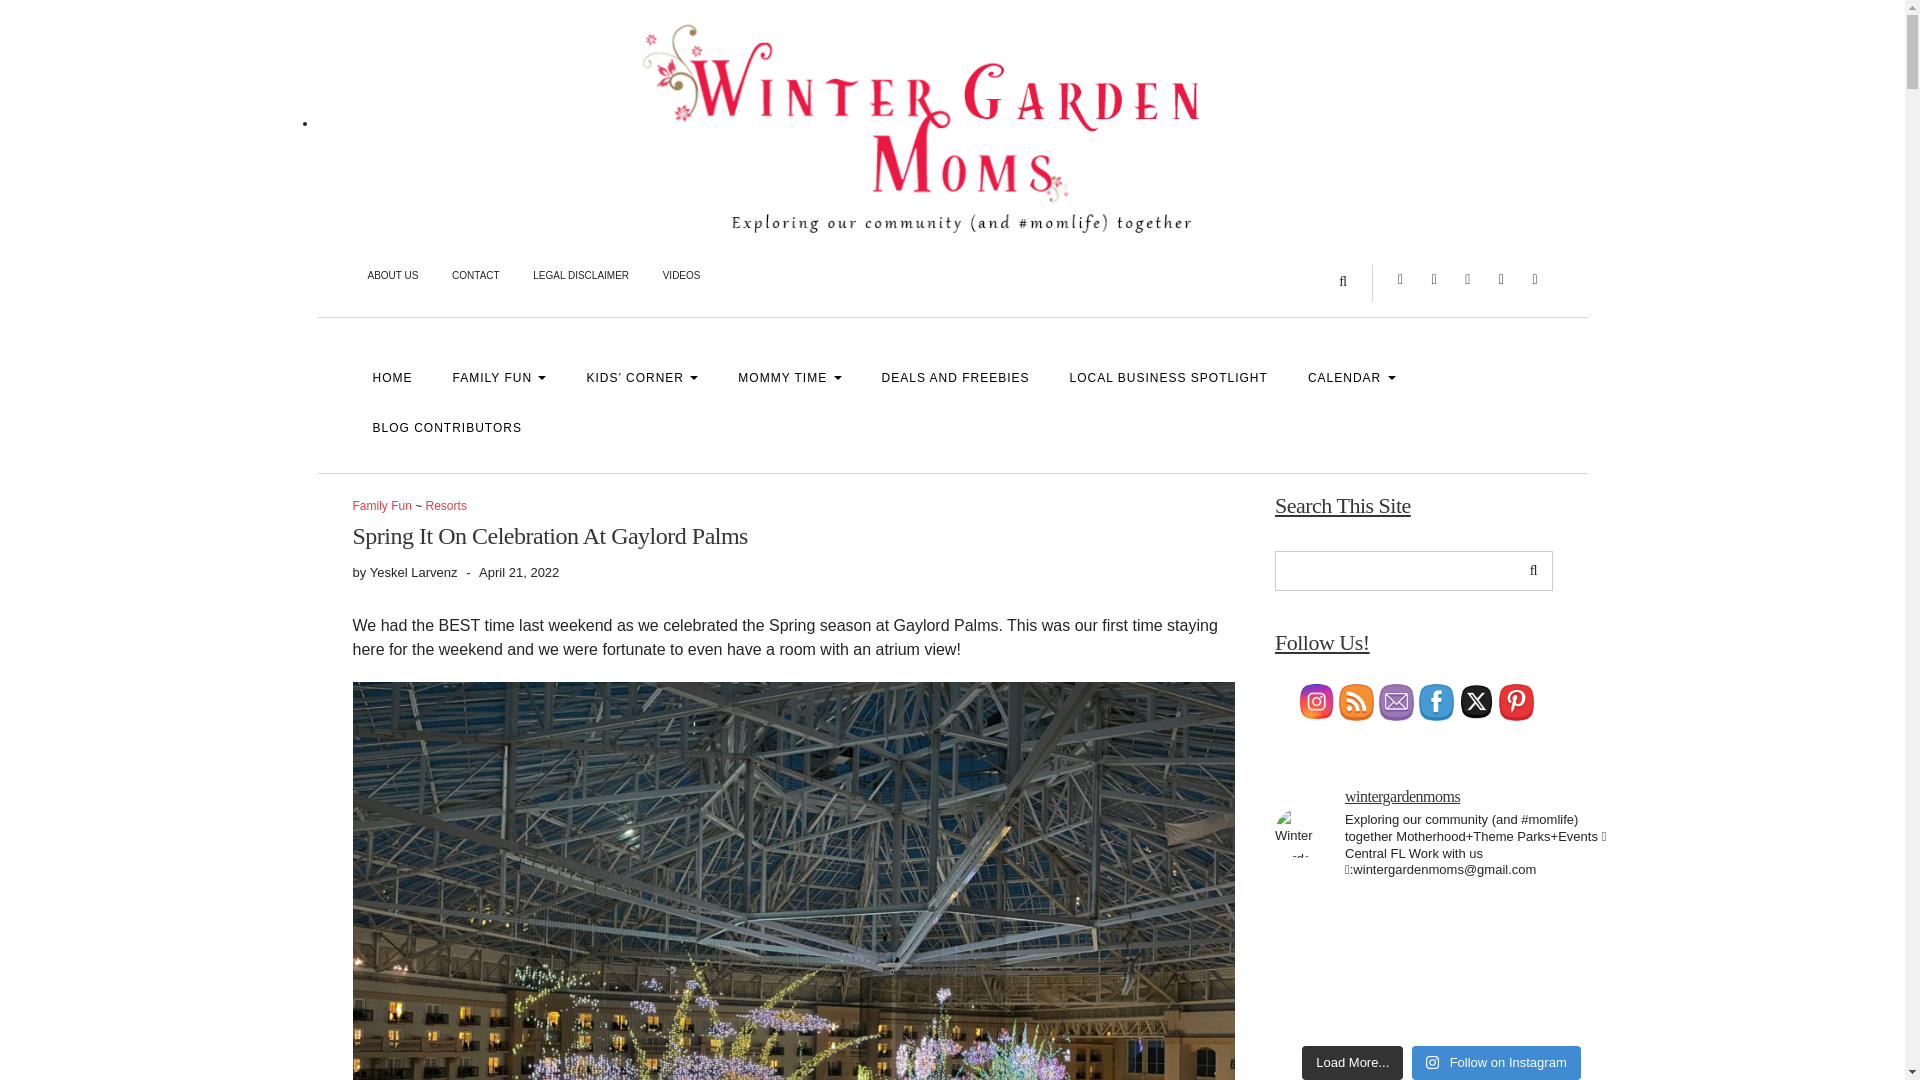  What do you see at coordinates (1534, 278) in the screenshot?
I see `Twitter` at bounding box center [1534, 278].